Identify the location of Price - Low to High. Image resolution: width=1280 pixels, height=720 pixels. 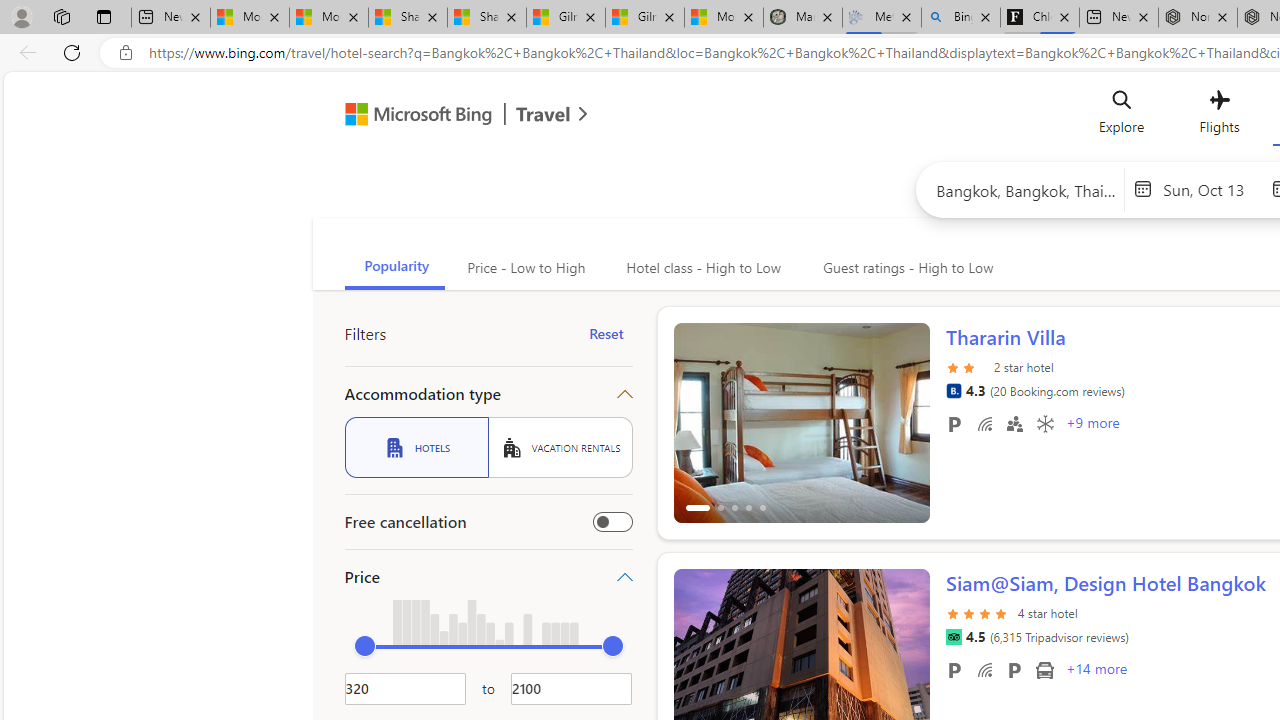
(524, 268).